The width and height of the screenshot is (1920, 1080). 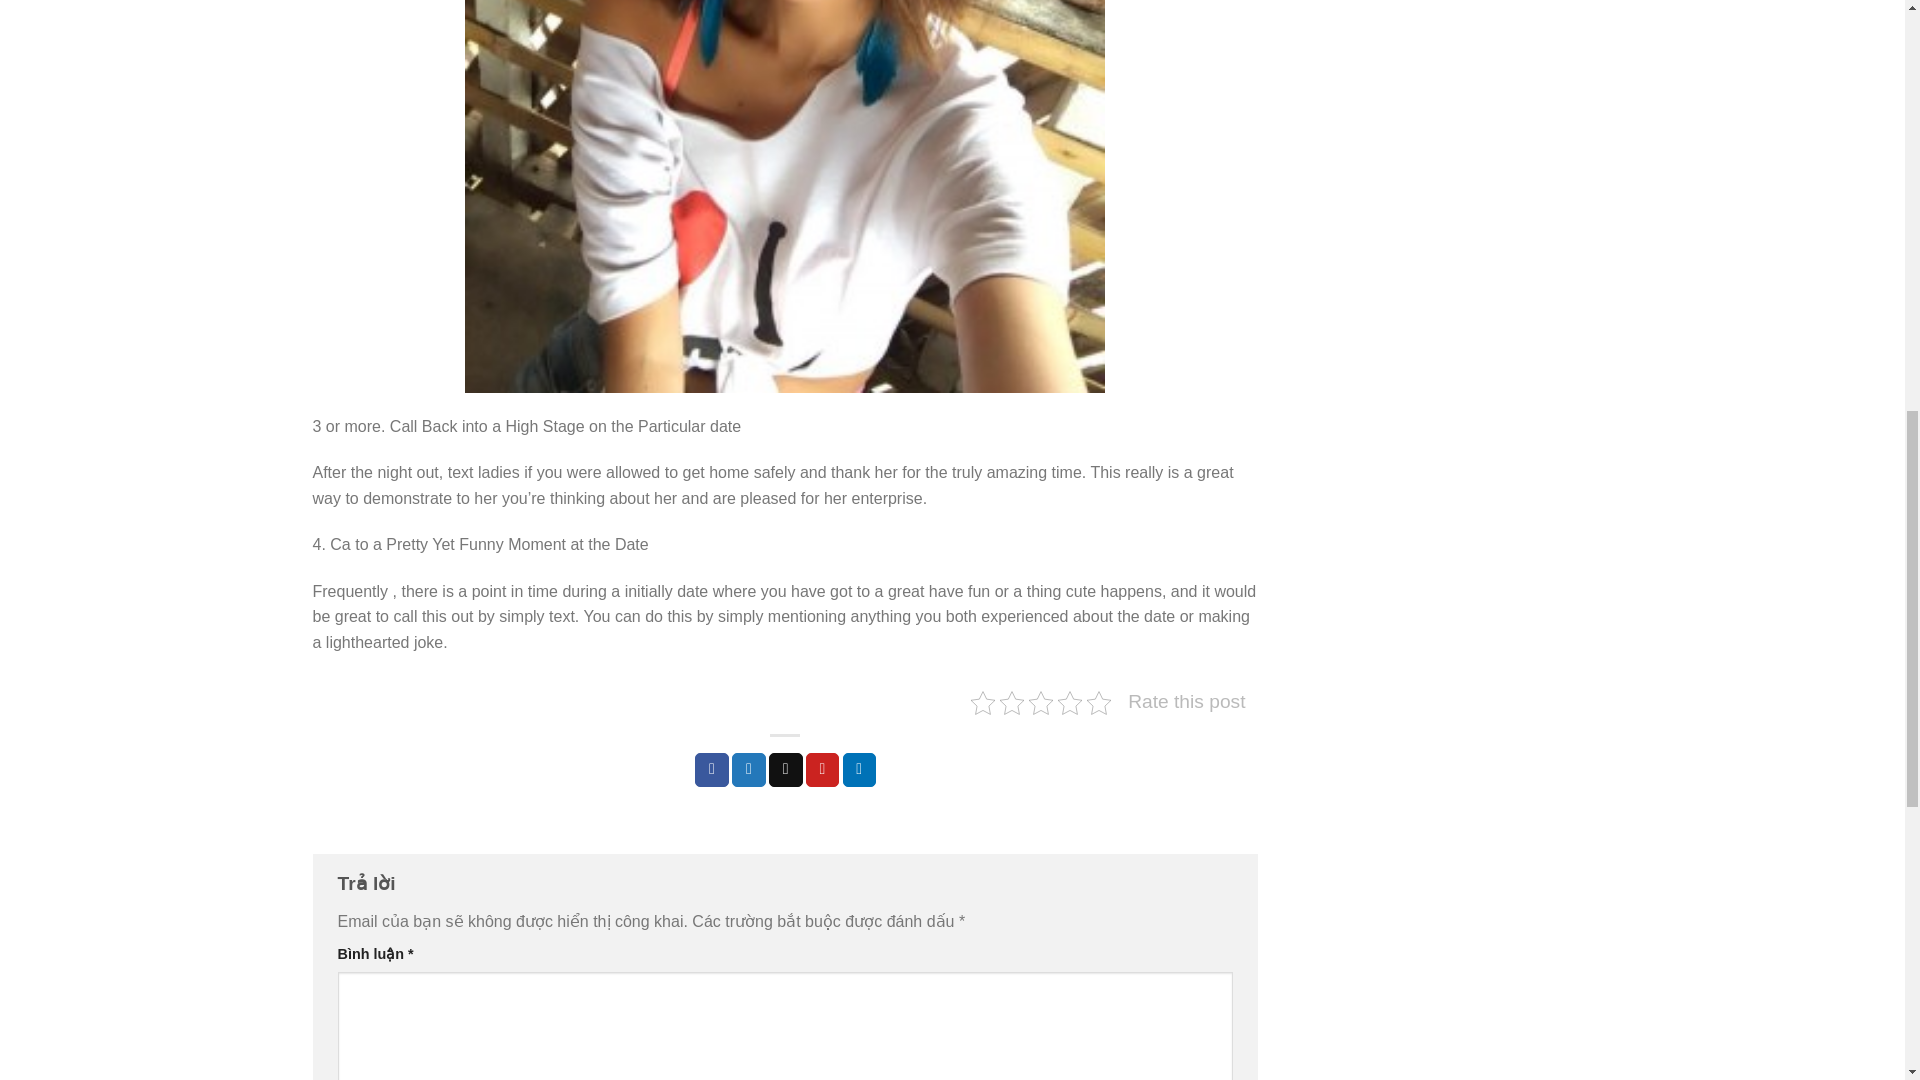 What do you see at coordinates (712, 770) in the screenshot?
I see `Share on Facebook` at bounding box center [712, 770].